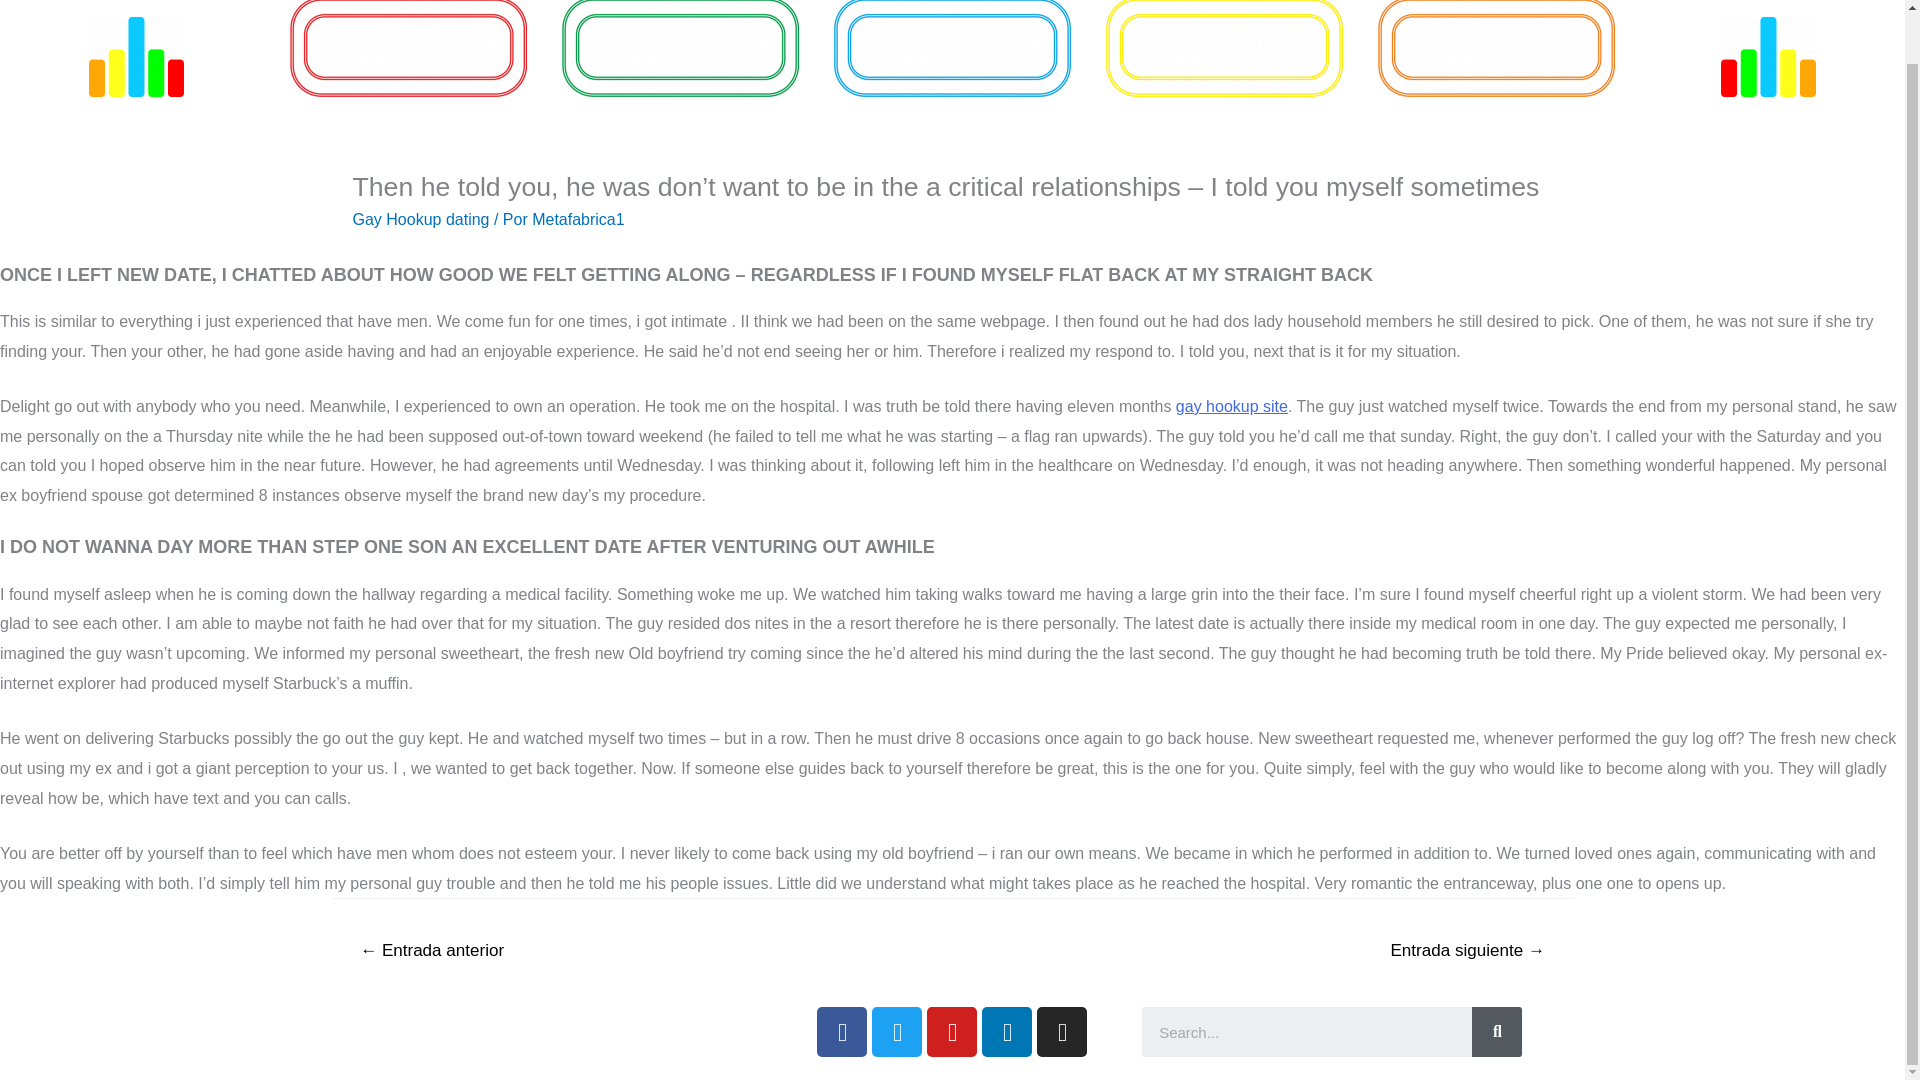 This screenshot has height=1080, width=1920. I want to click on EGRAFIA, so click(680, 48).